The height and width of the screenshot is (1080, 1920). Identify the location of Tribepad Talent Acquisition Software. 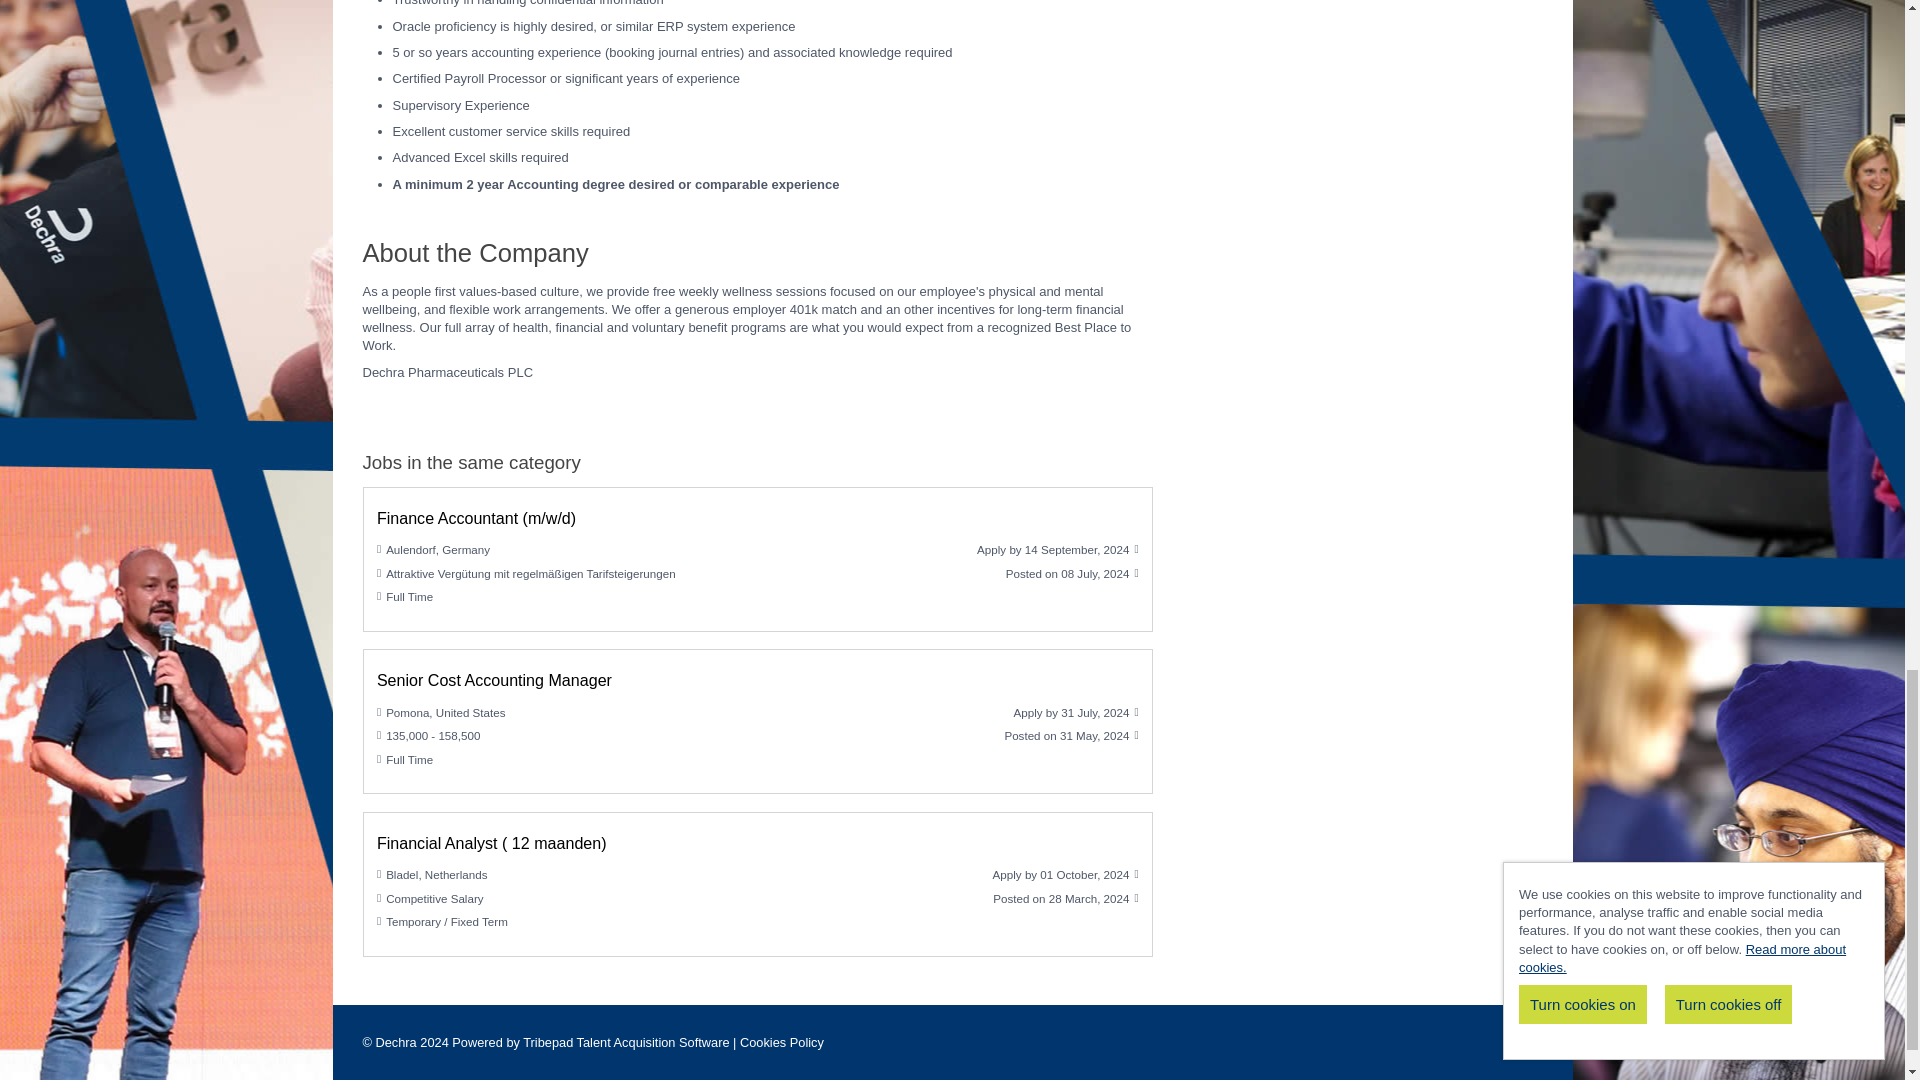
(628, 1042).